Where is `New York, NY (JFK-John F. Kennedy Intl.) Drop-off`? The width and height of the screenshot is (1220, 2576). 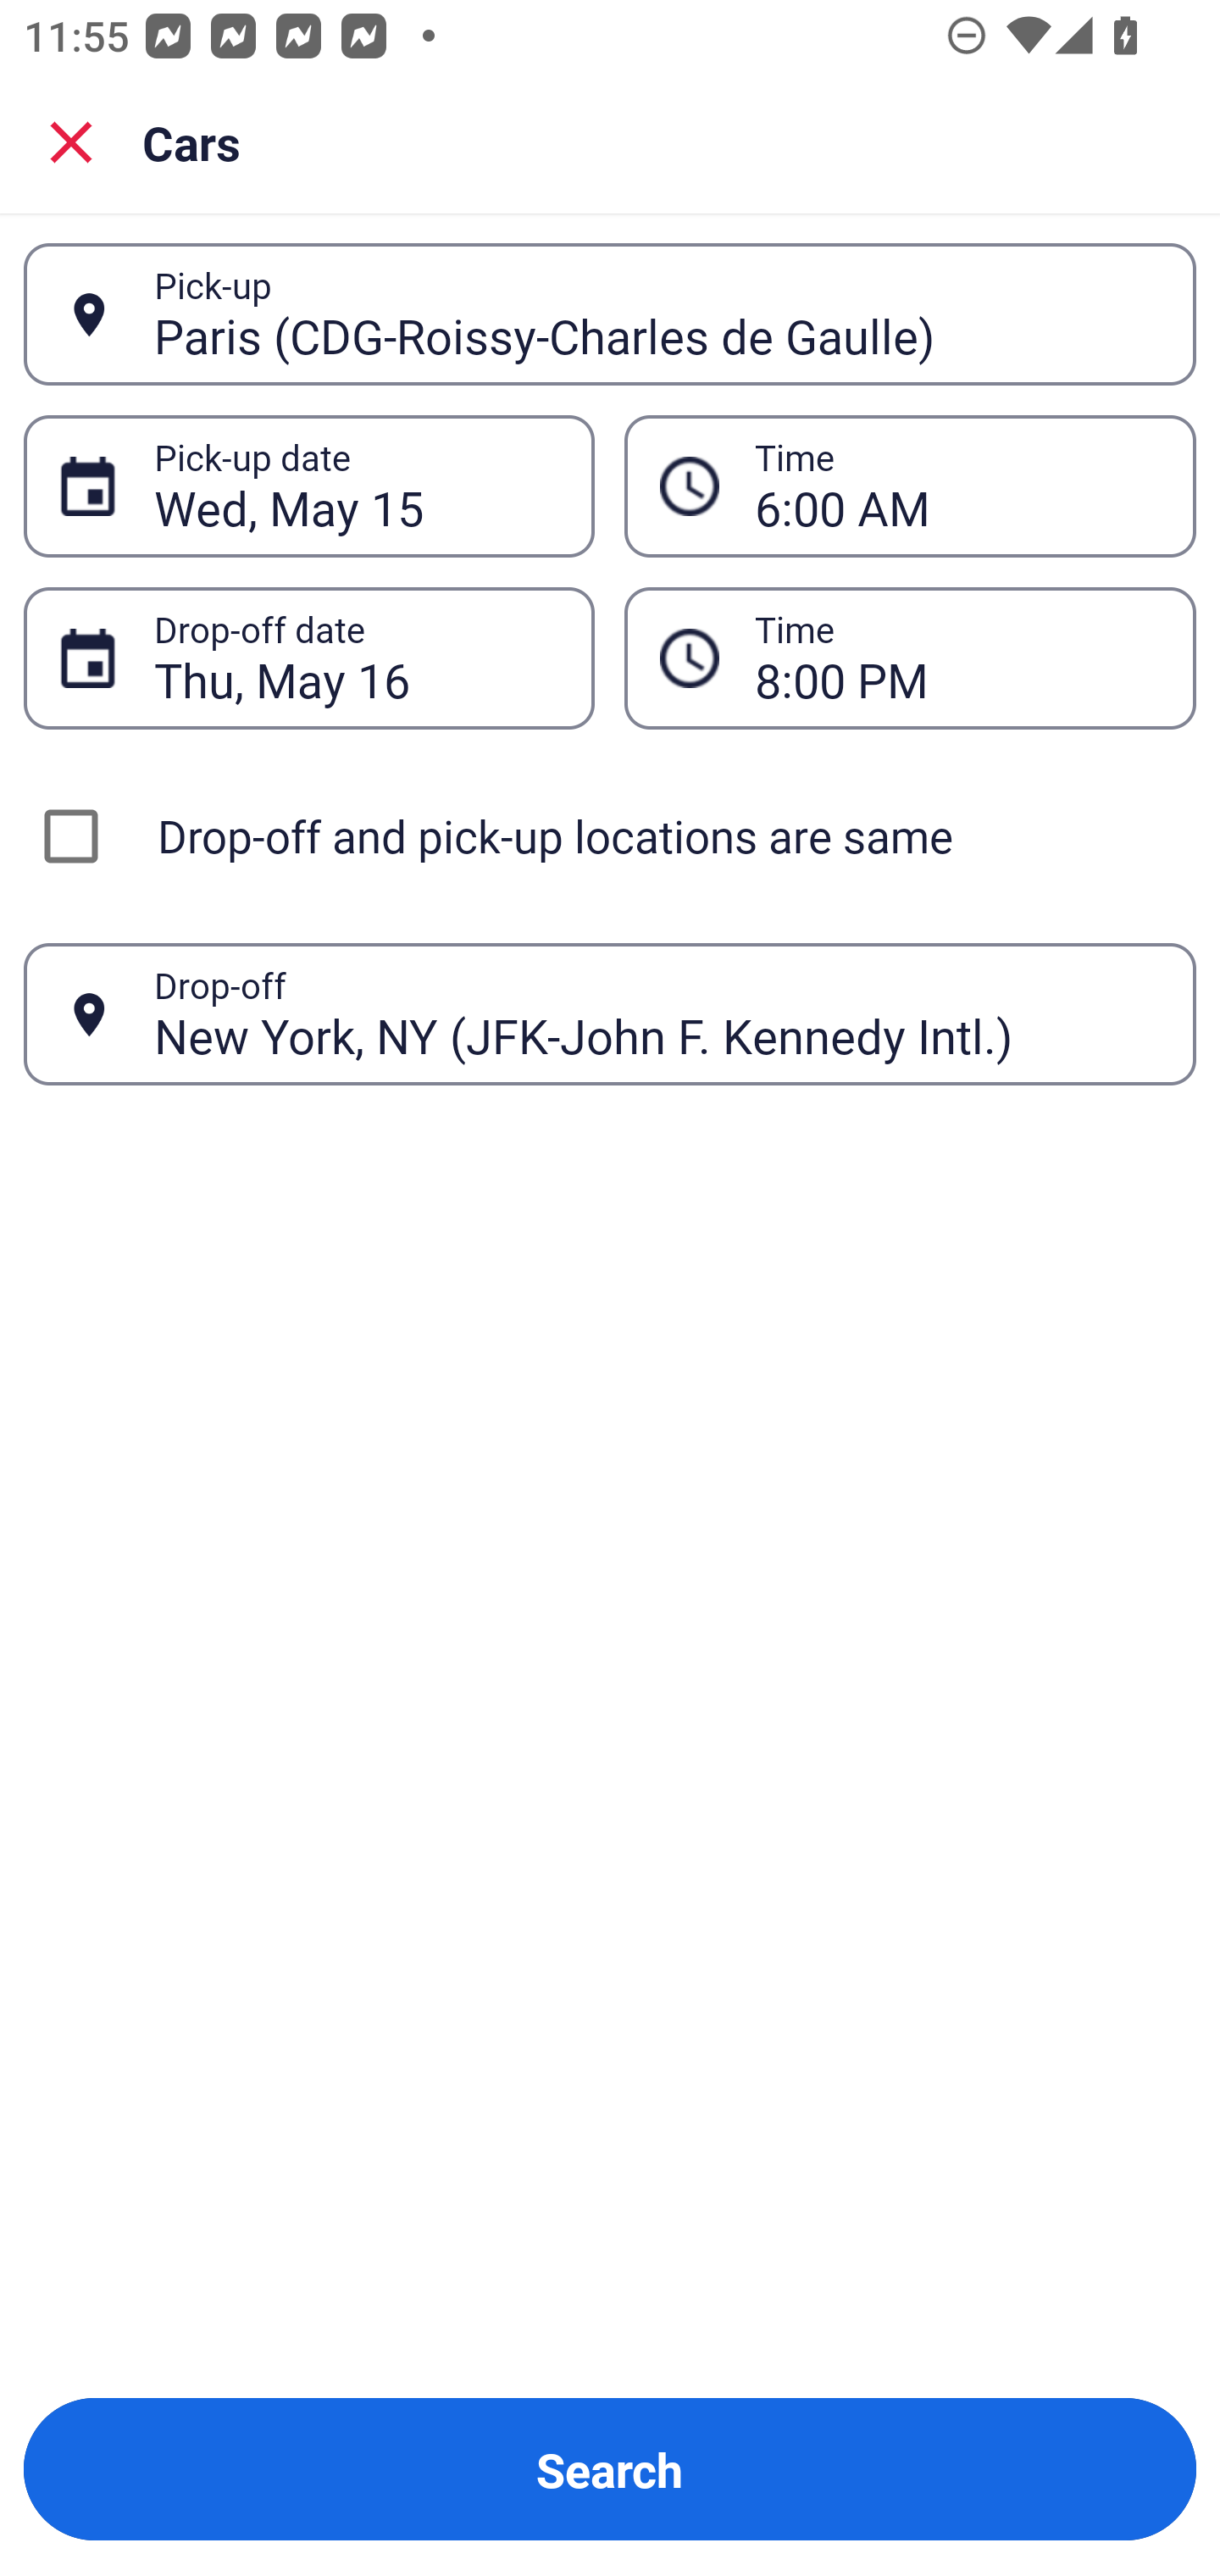 New York, NY (JFK-John F. Kennedy Intl.) Drop-off is located at coordinates (610, 1013).